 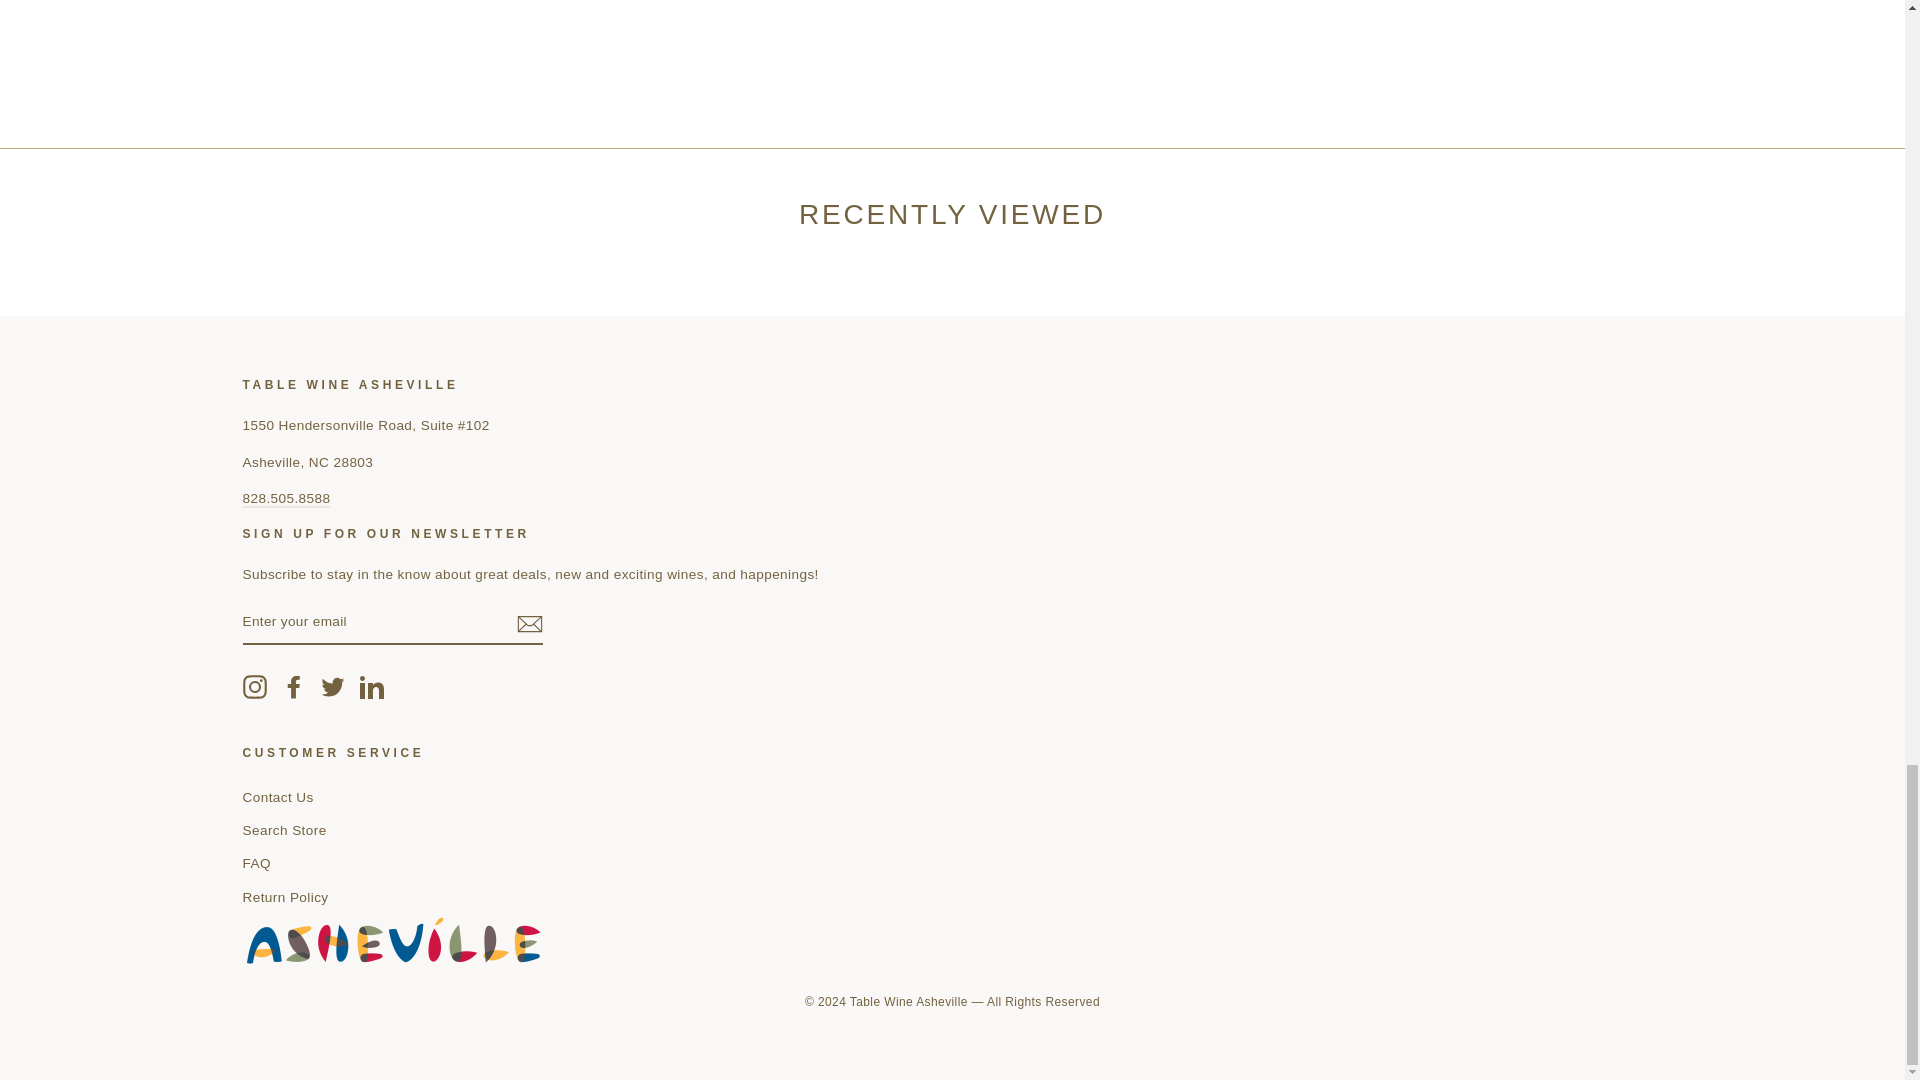 What do you see at coordinates (286, 499) in the screenshot?
I see `tel:828.505.8588` at bounding box center [286, 499].